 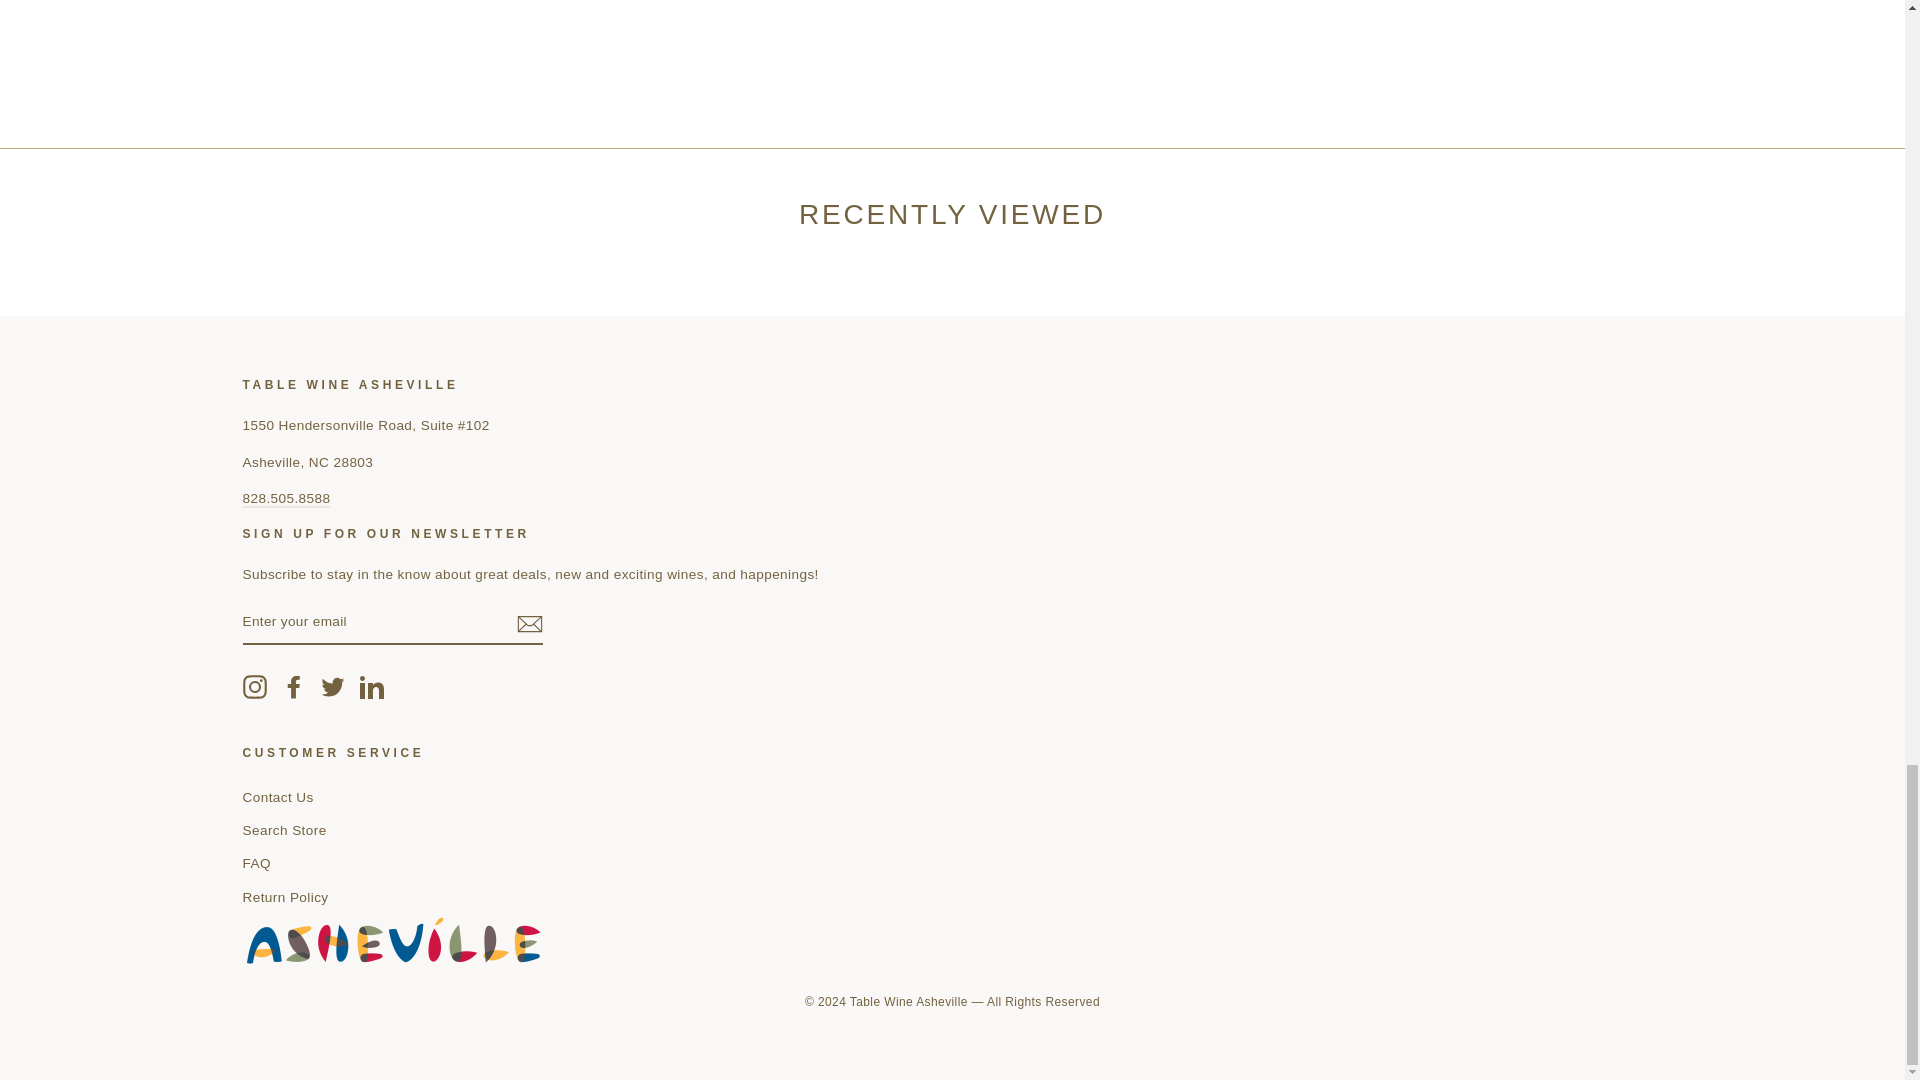 What do you see at coordinates (286, 499) in the screenshot?
I see `tel:828.505.8588` at bounding box center [286, 499].